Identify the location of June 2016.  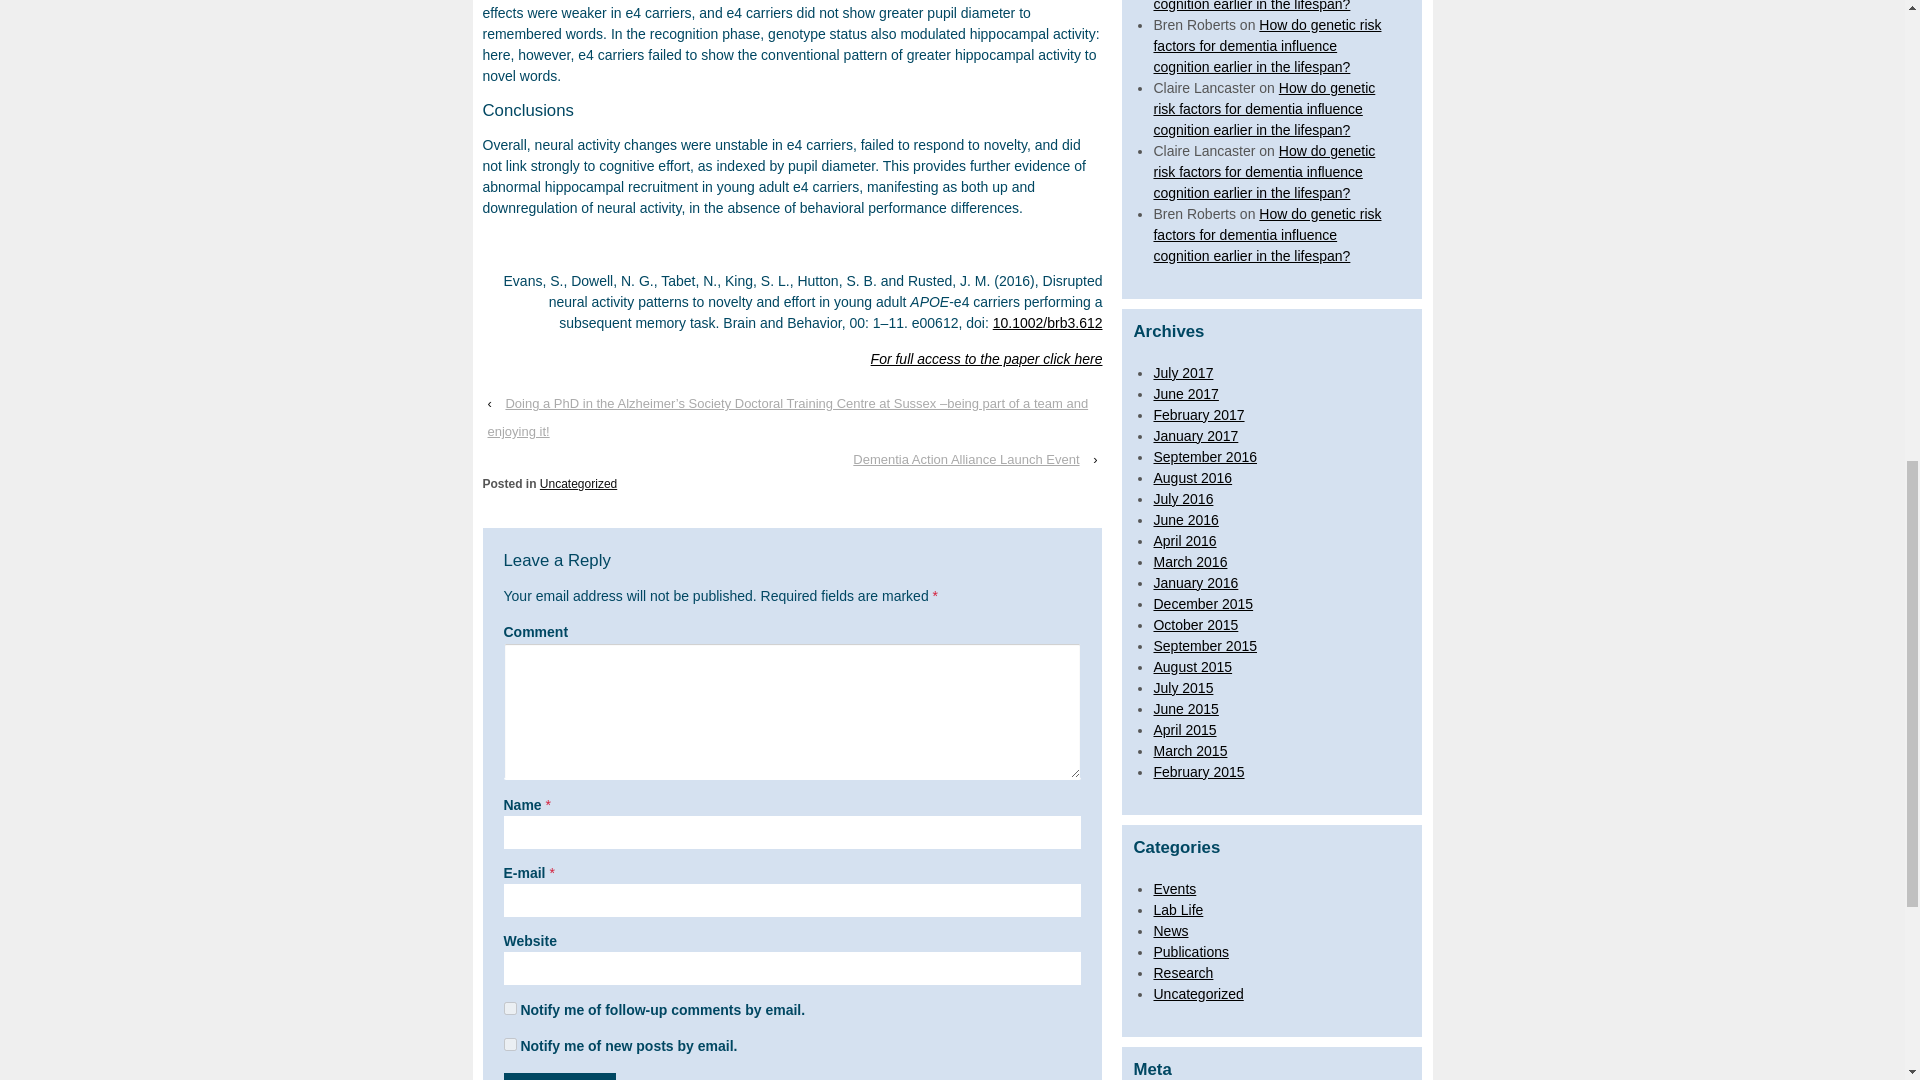
(1185, 520).